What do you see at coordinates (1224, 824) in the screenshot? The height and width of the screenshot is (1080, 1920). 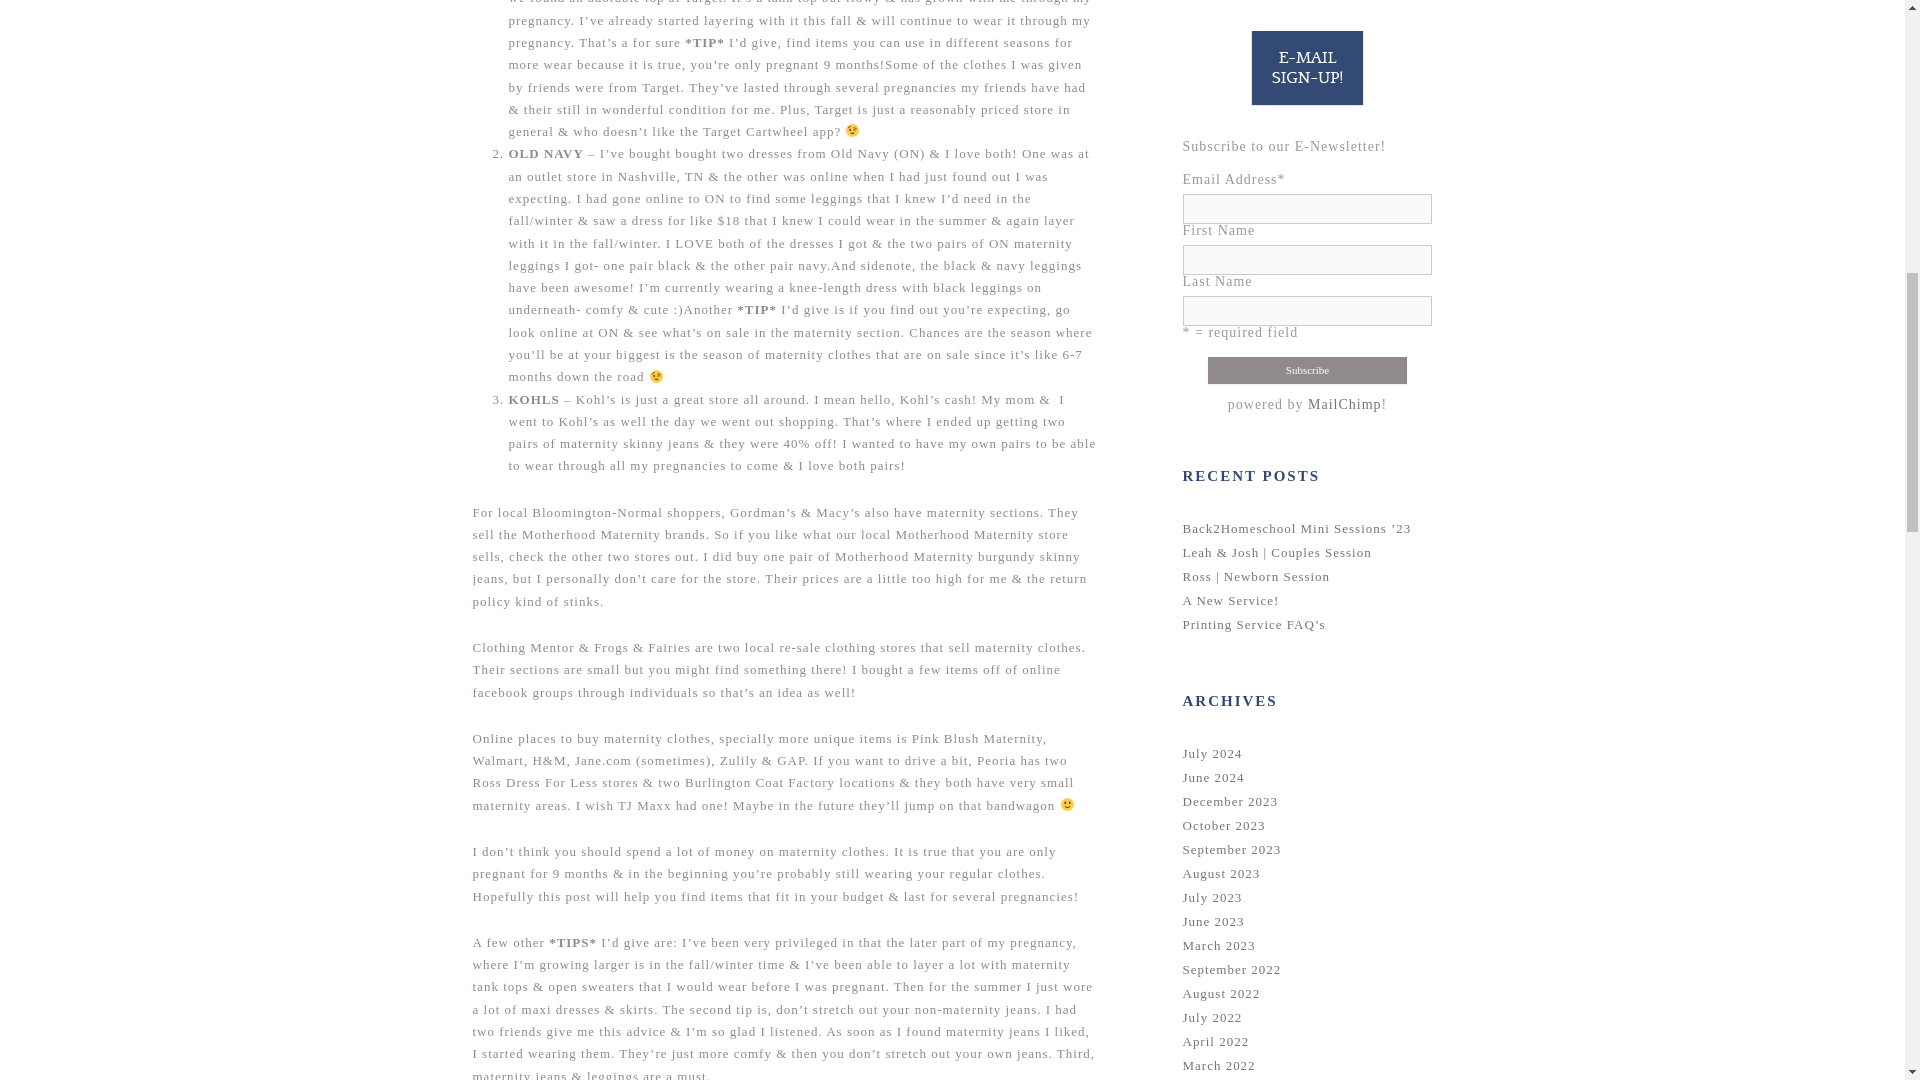 I see `October 2023` at bounding box center [1224, 824].